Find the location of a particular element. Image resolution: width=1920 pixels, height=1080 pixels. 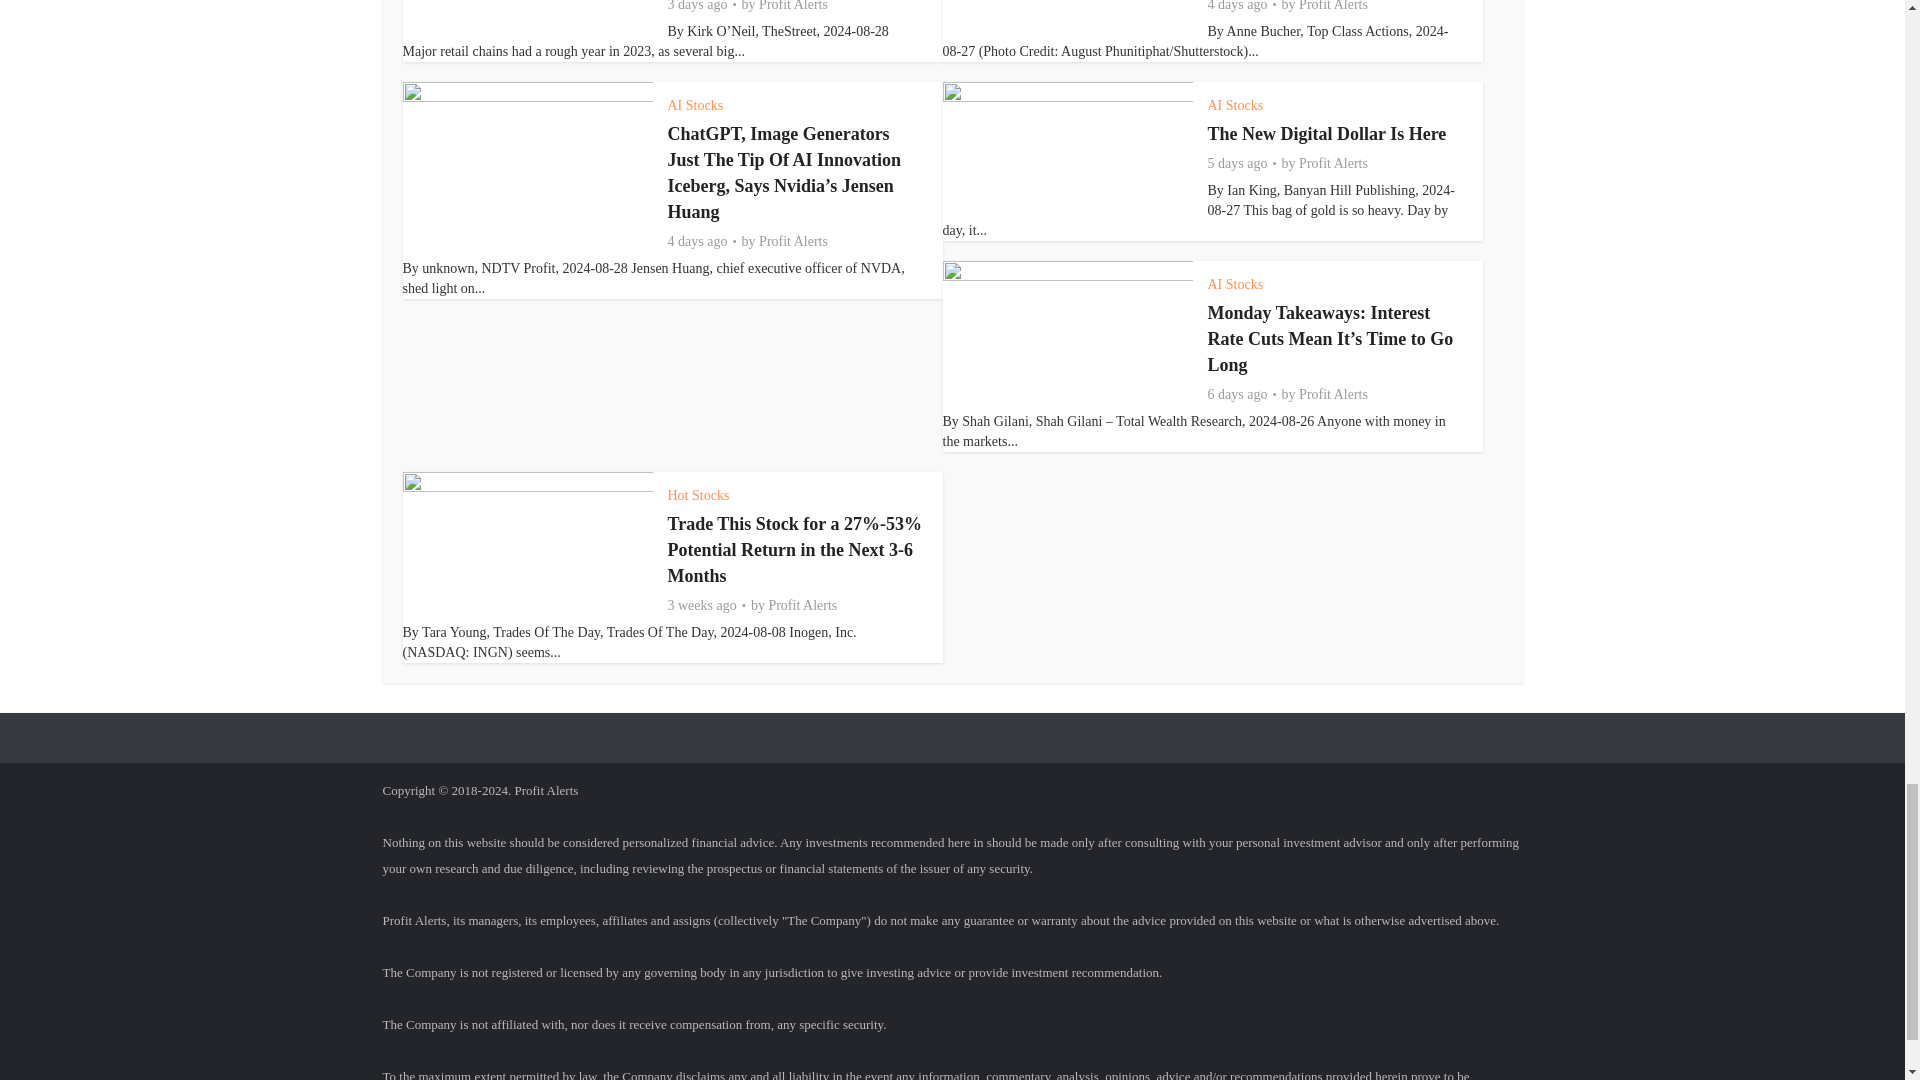

AI Stocks is located at coordinates (1235, 284).